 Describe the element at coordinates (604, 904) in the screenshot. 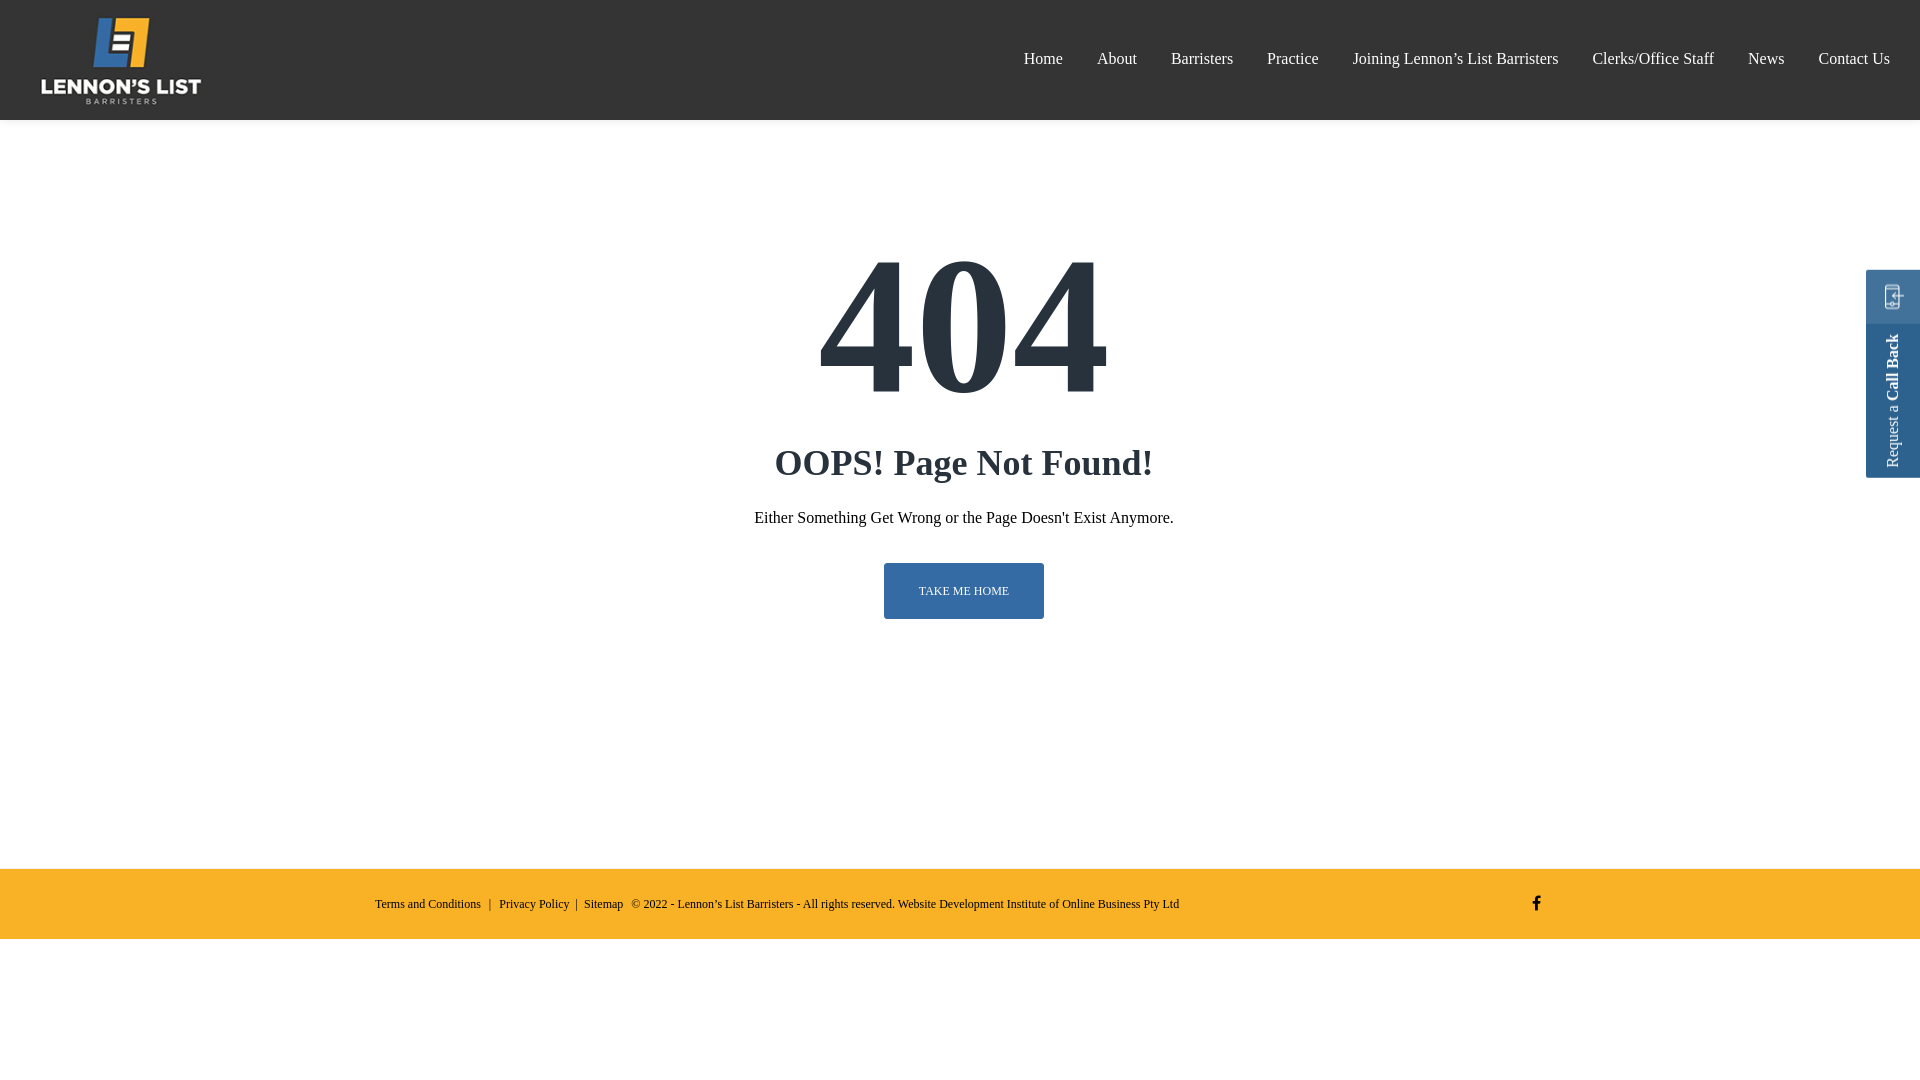

I see `Sitemap` at that location.